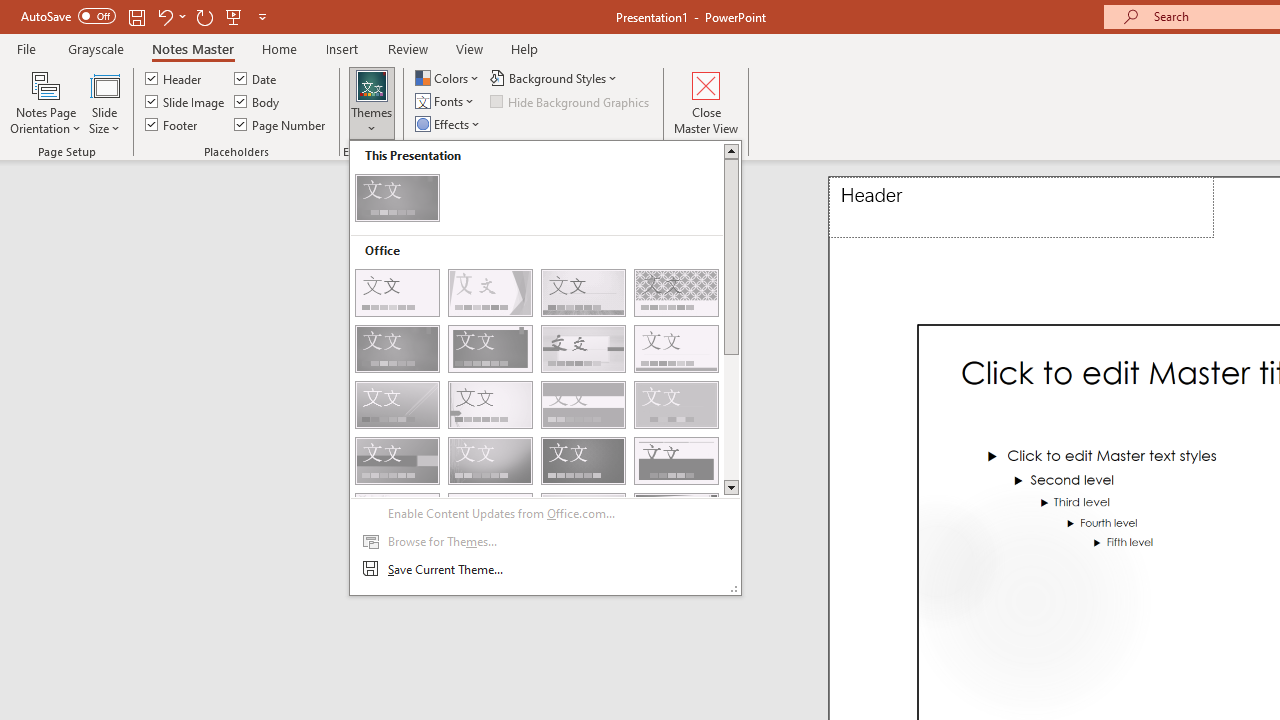  Describe the element at coordinates (46, 102) in the screenshot. I see `Notes Page Orientation` at that location.